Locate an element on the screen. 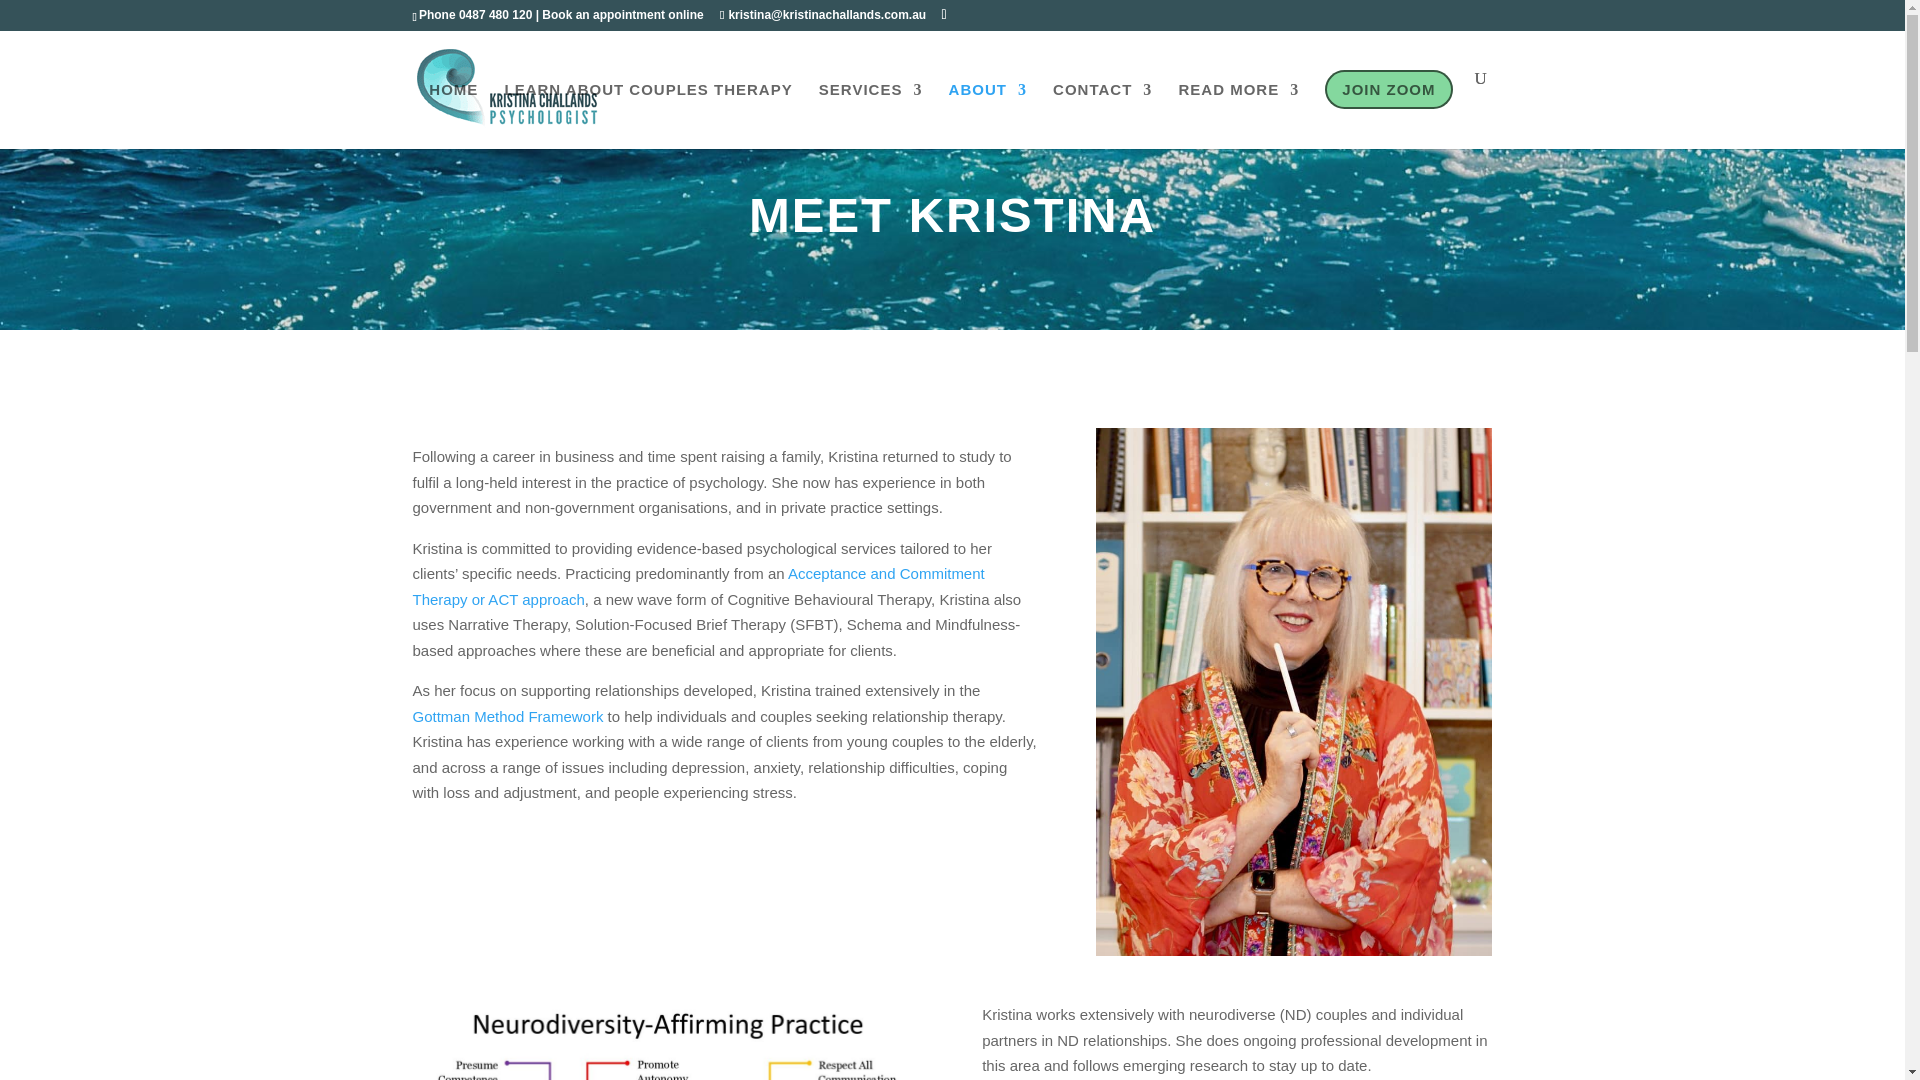  ABOUT is located at coordinates (988, 109).